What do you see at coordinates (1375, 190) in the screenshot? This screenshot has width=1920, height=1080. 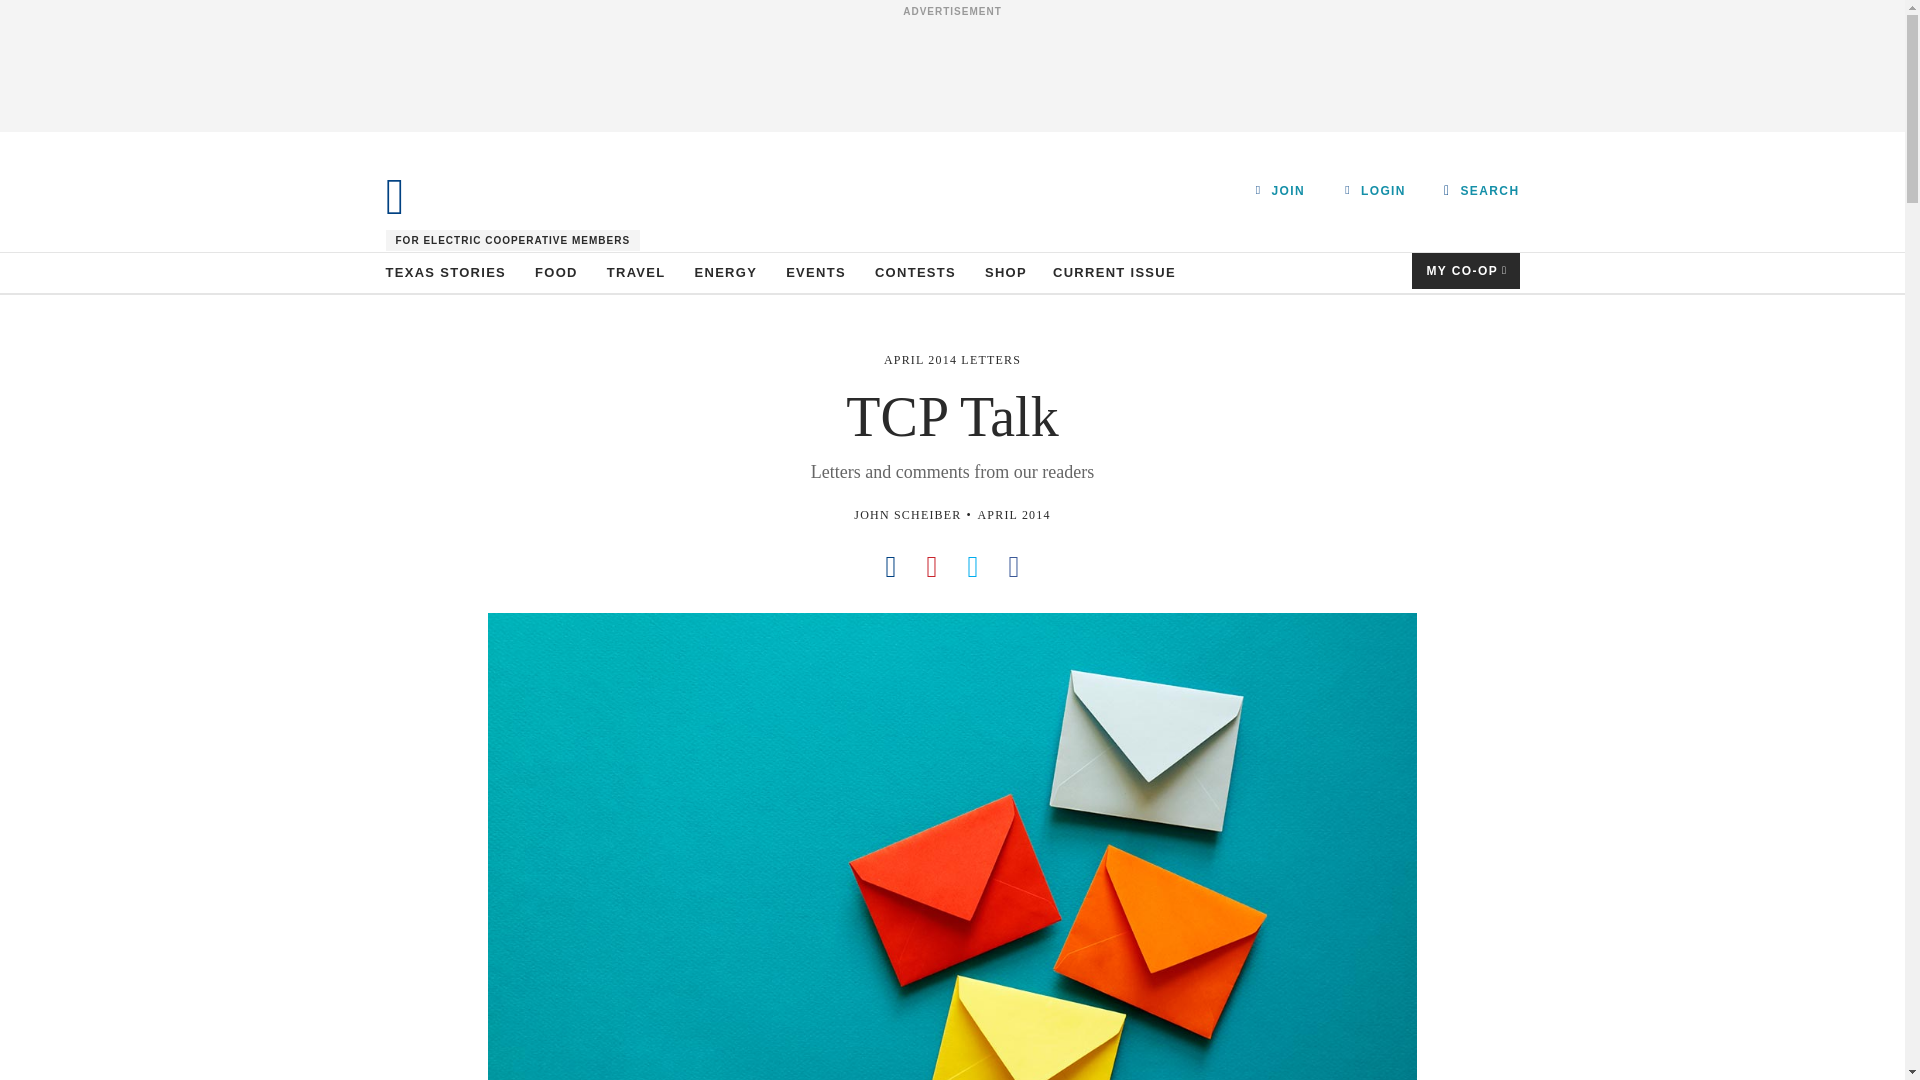 I see `LOGIN` at bounding box center [1375, 190].